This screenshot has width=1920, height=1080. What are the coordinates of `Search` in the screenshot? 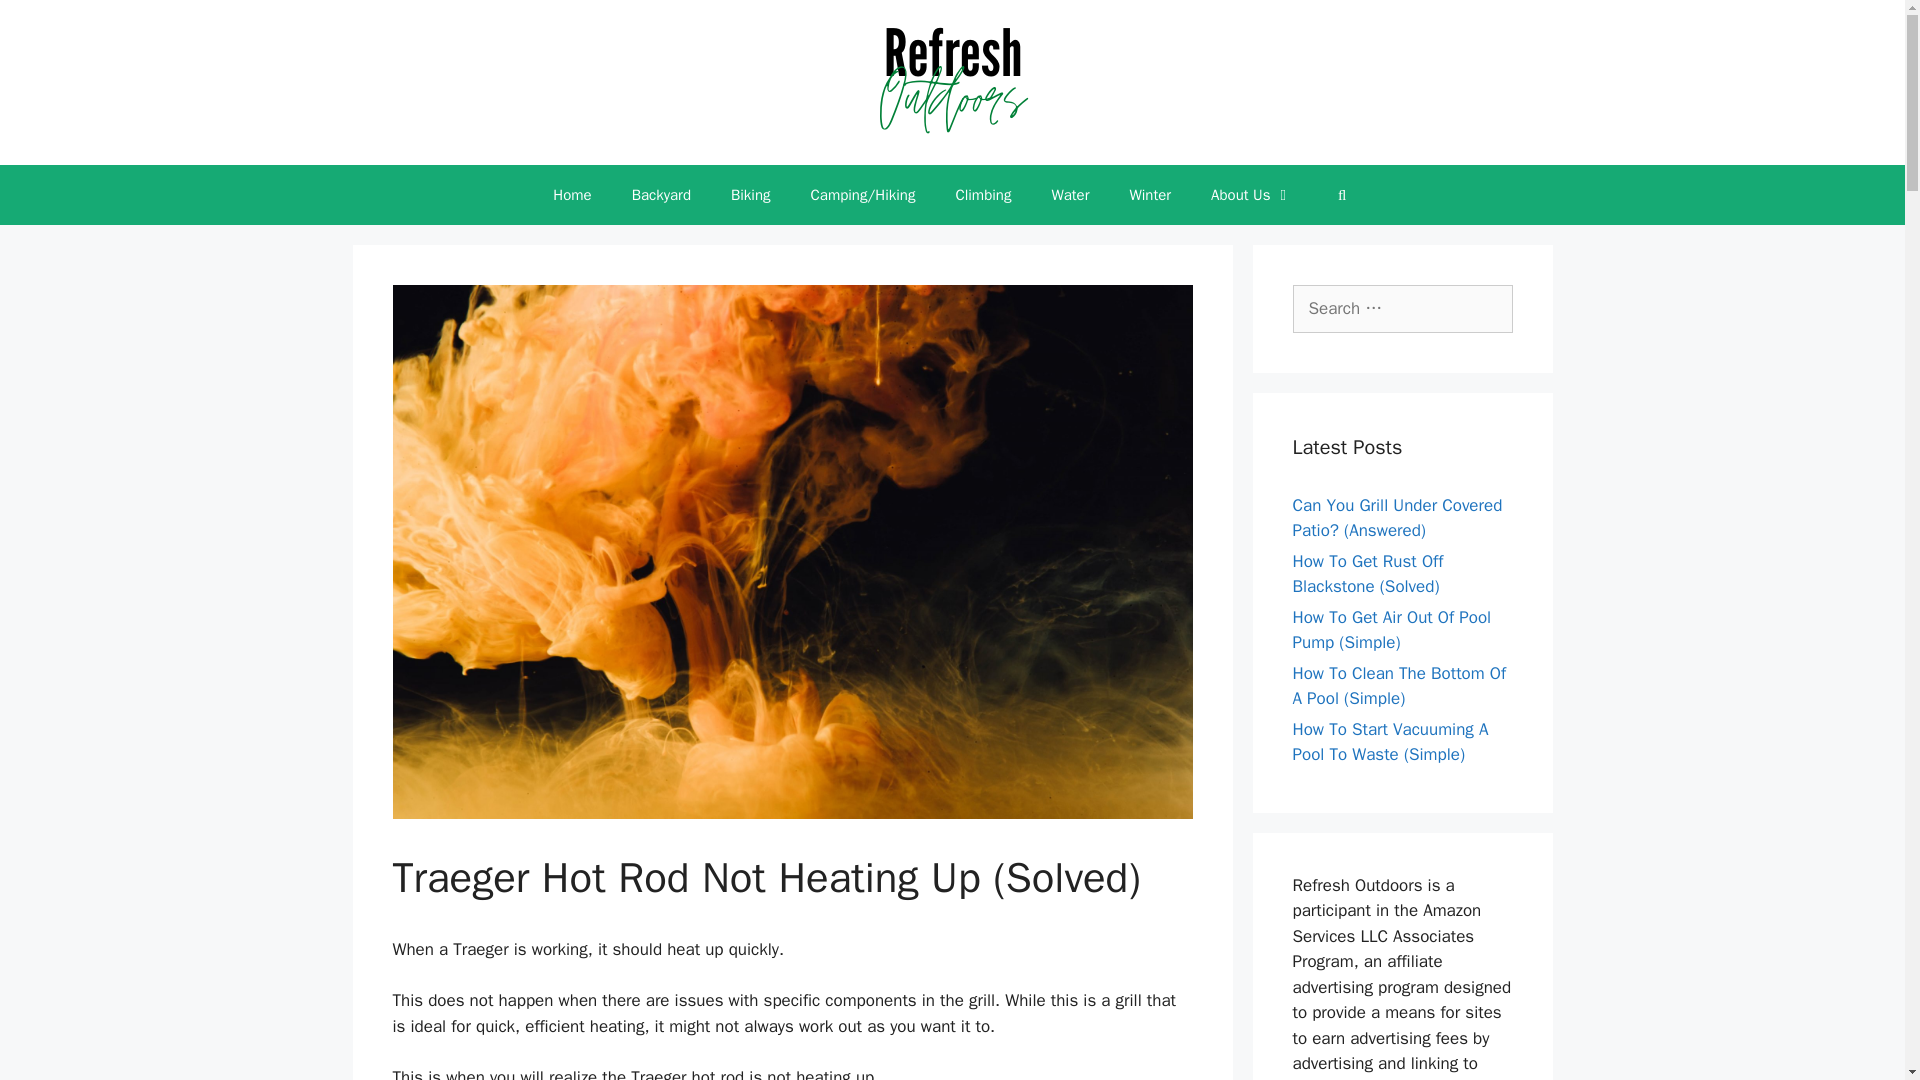 It's located at (47, 24).